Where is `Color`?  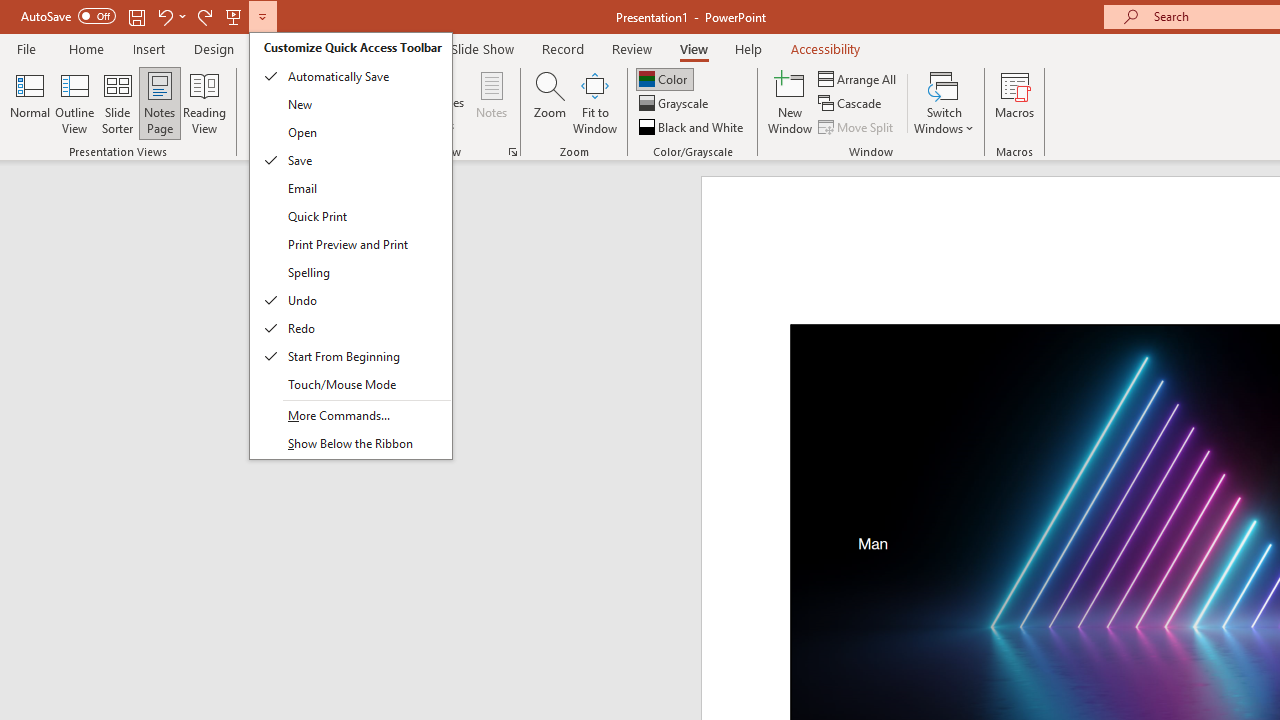
Color is located at coordinates (664, 78).